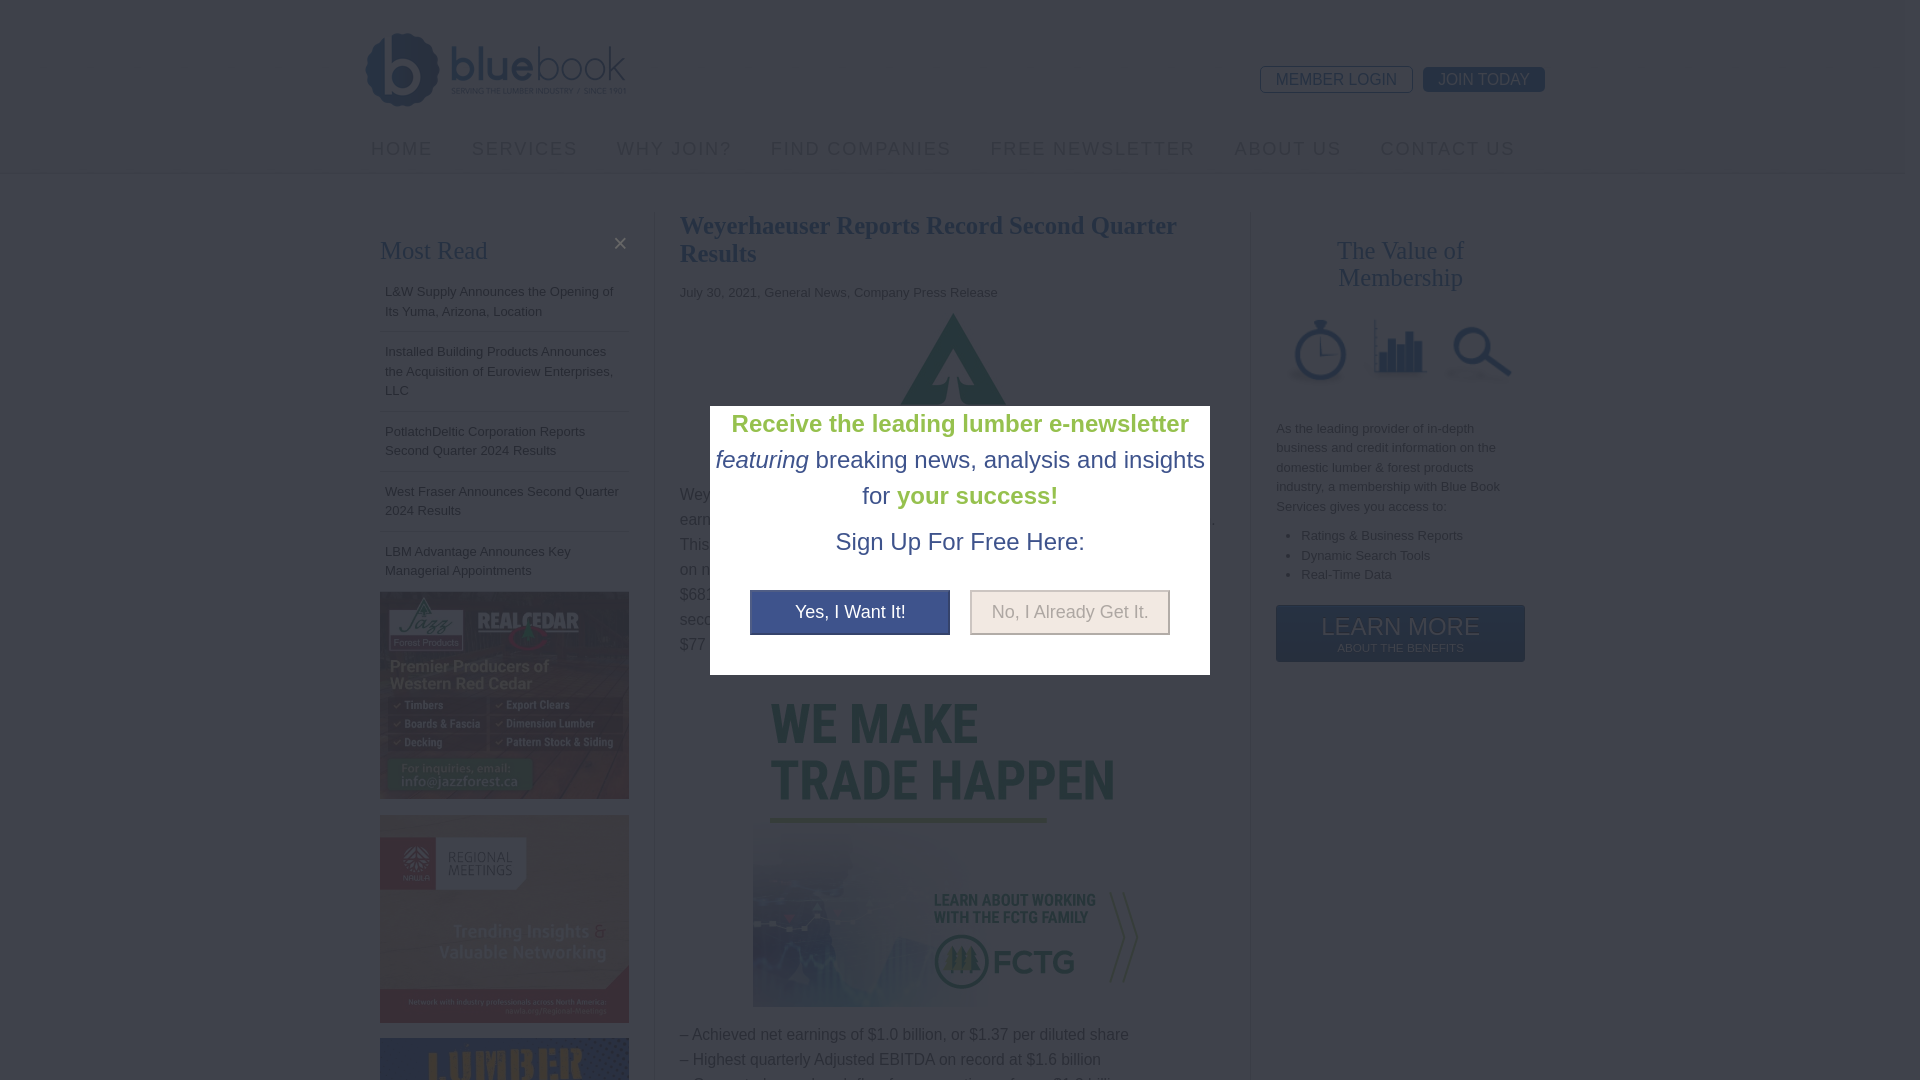  Describe the element at coordinates (674, 148) in the screenshot. I see `WHY JOIN?` at that location.